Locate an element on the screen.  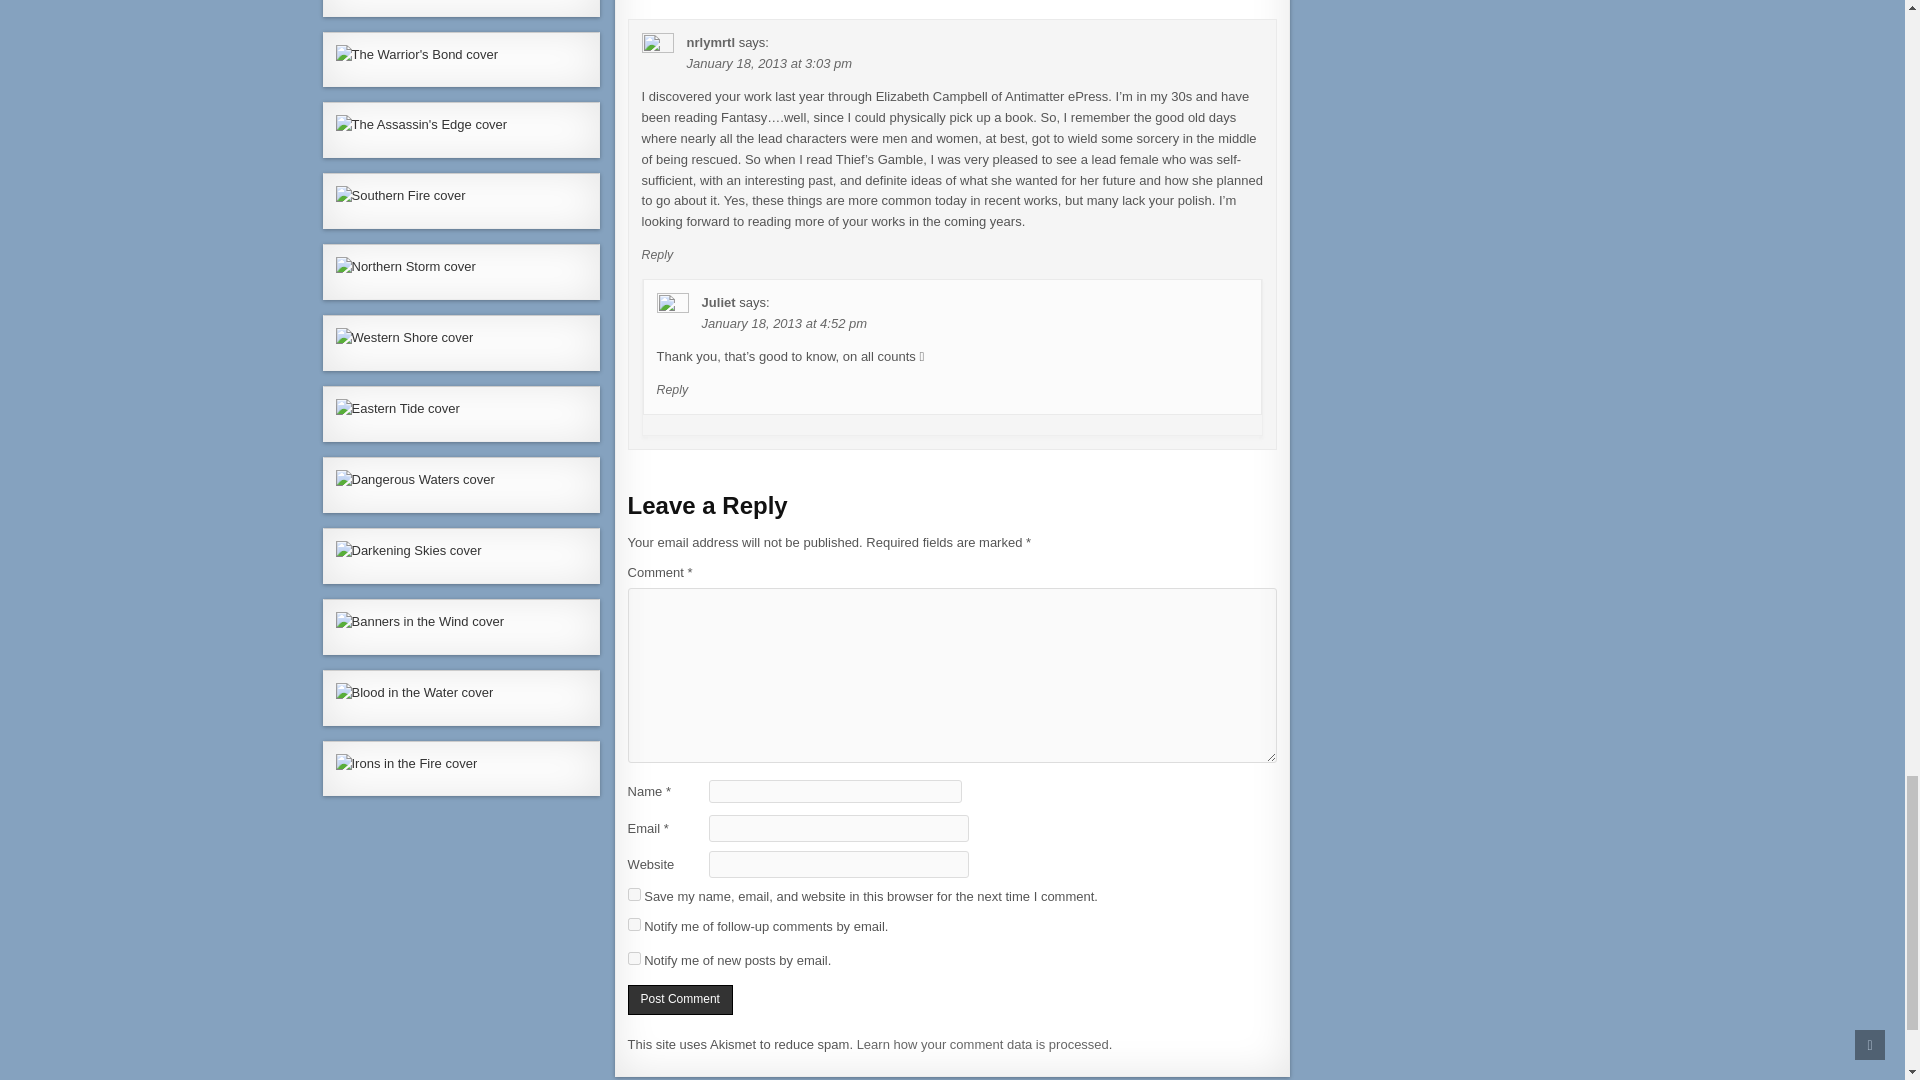
yes is located at coordinates (634, 894).